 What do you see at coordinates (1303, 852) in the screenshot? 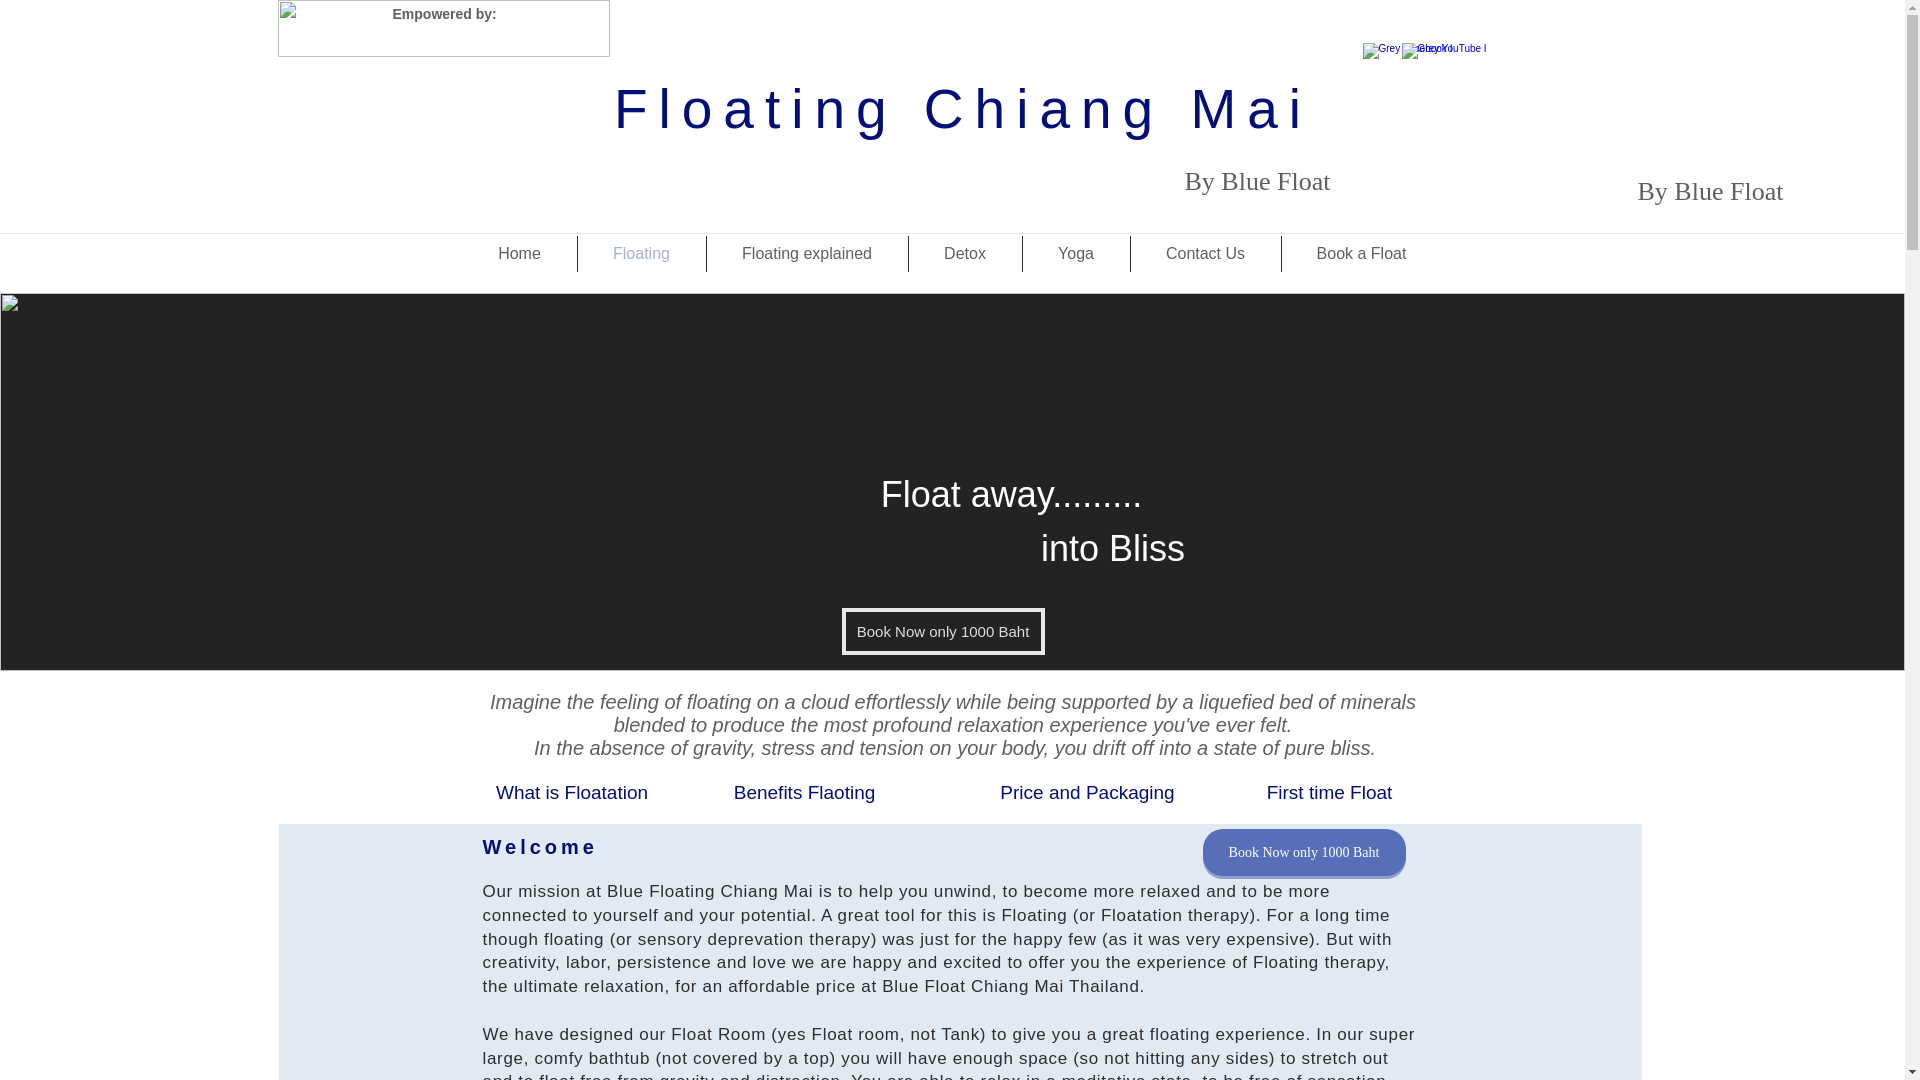
I see `Book Now only 1000 Baht` at bounding box center [1303, 852].